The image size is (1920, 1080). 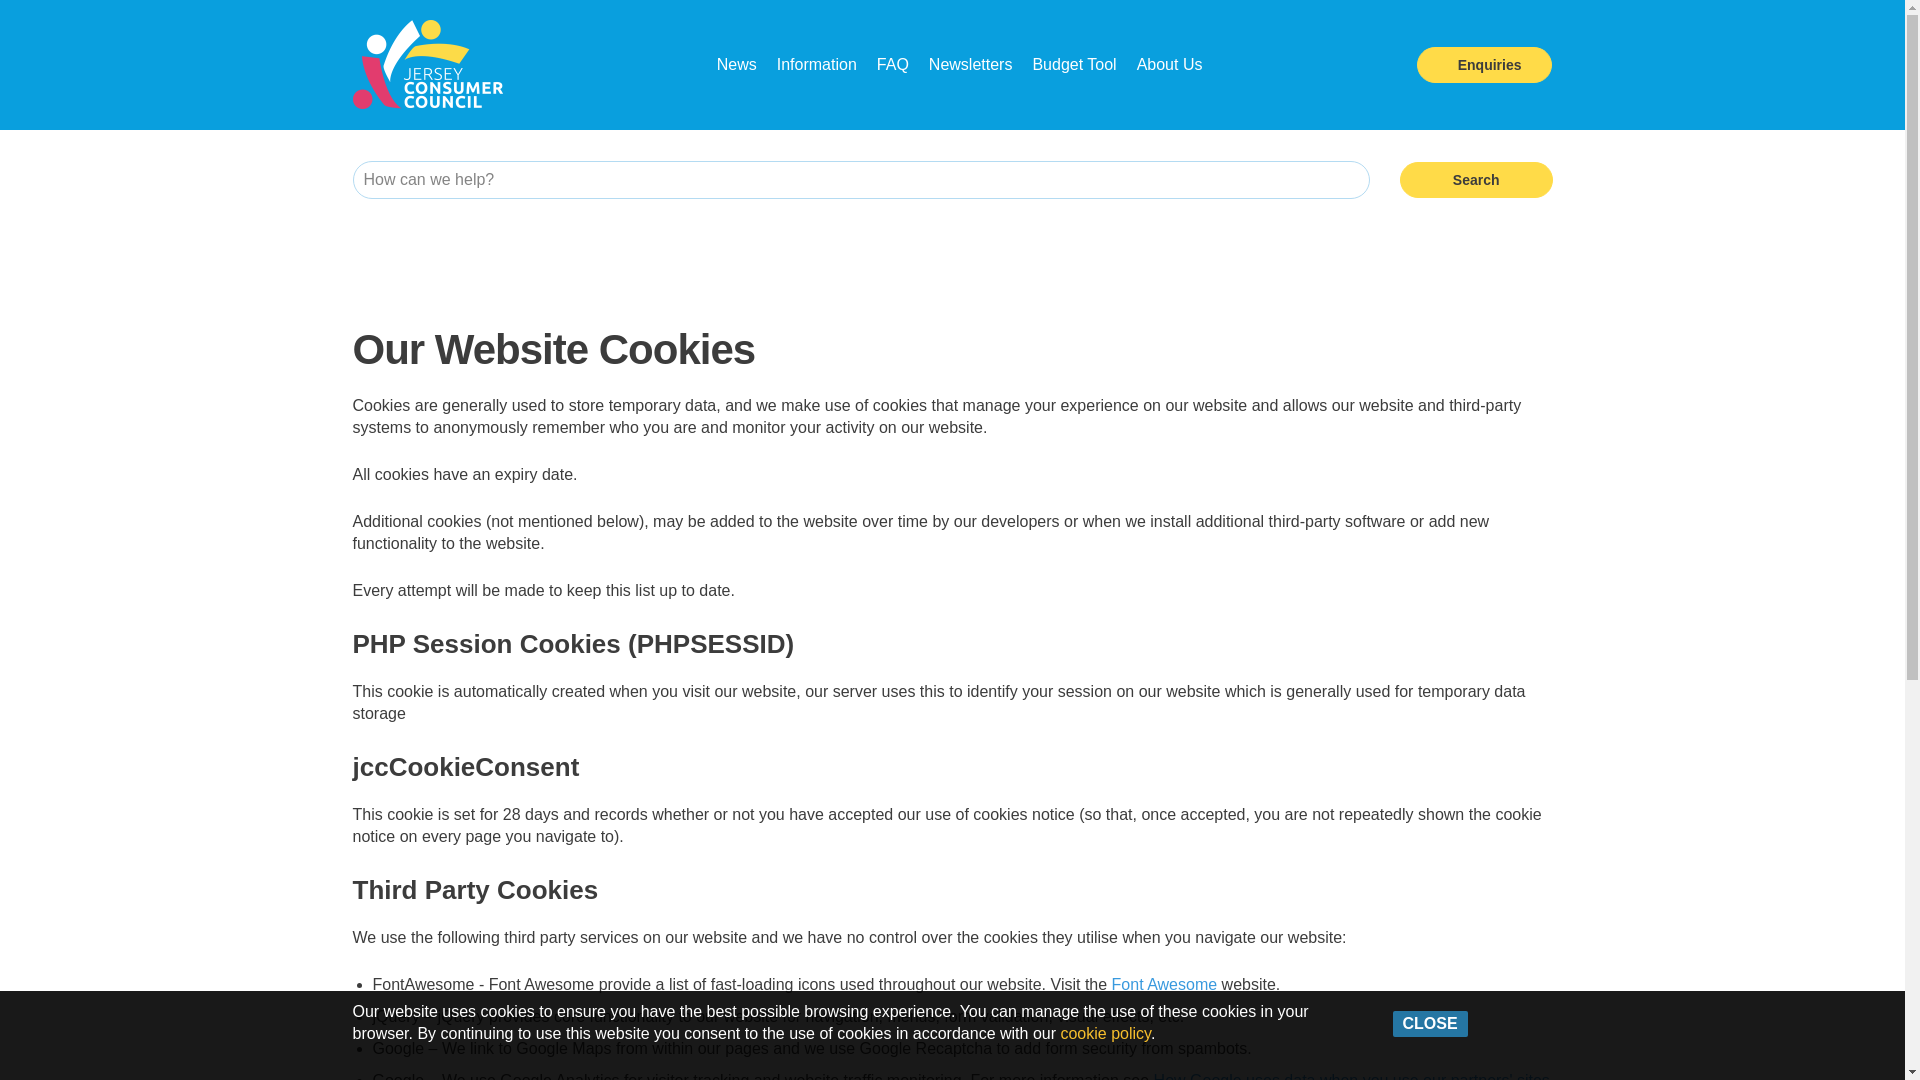 What do you see at coordinates (892, 64) in the screenshot?
I see `FAQ` at bounding box center [892, 64].